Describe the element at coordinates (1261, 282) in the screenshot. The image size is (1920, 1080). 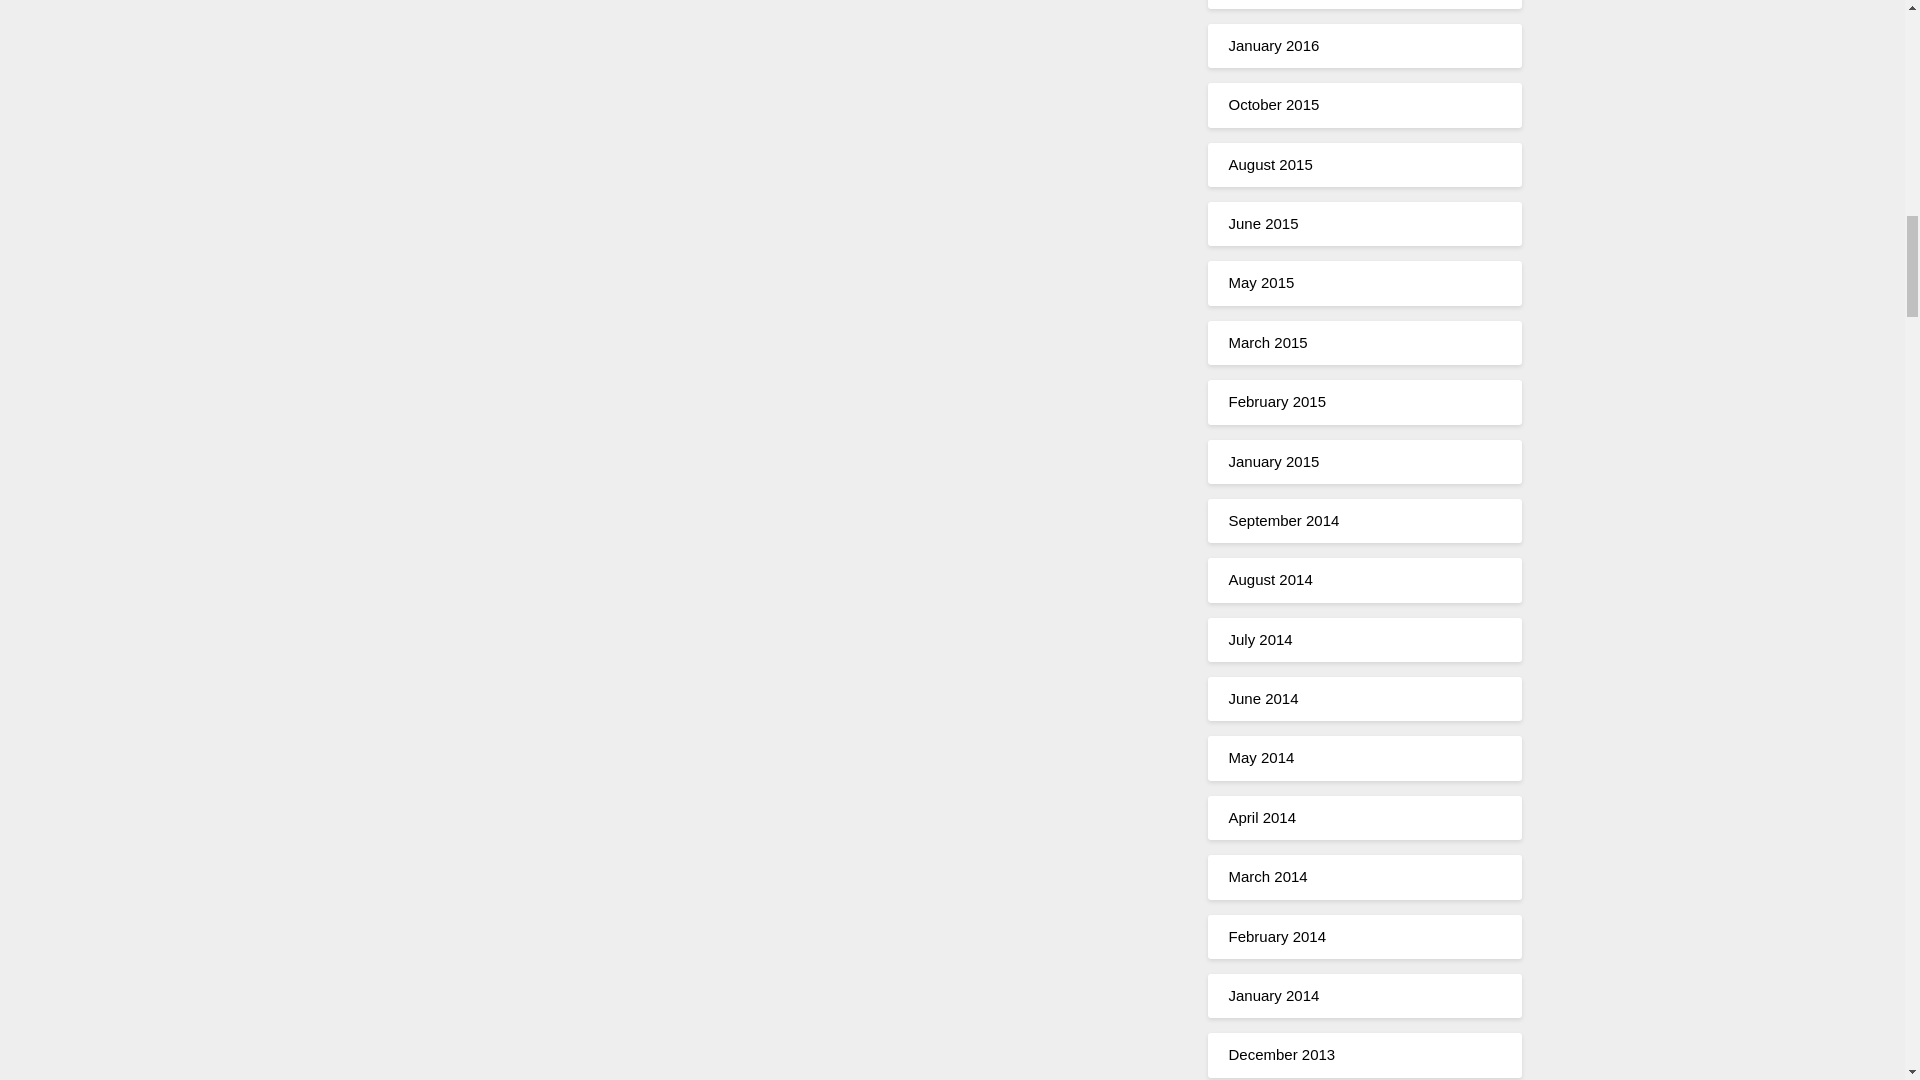
I see `May 2015` at that location.